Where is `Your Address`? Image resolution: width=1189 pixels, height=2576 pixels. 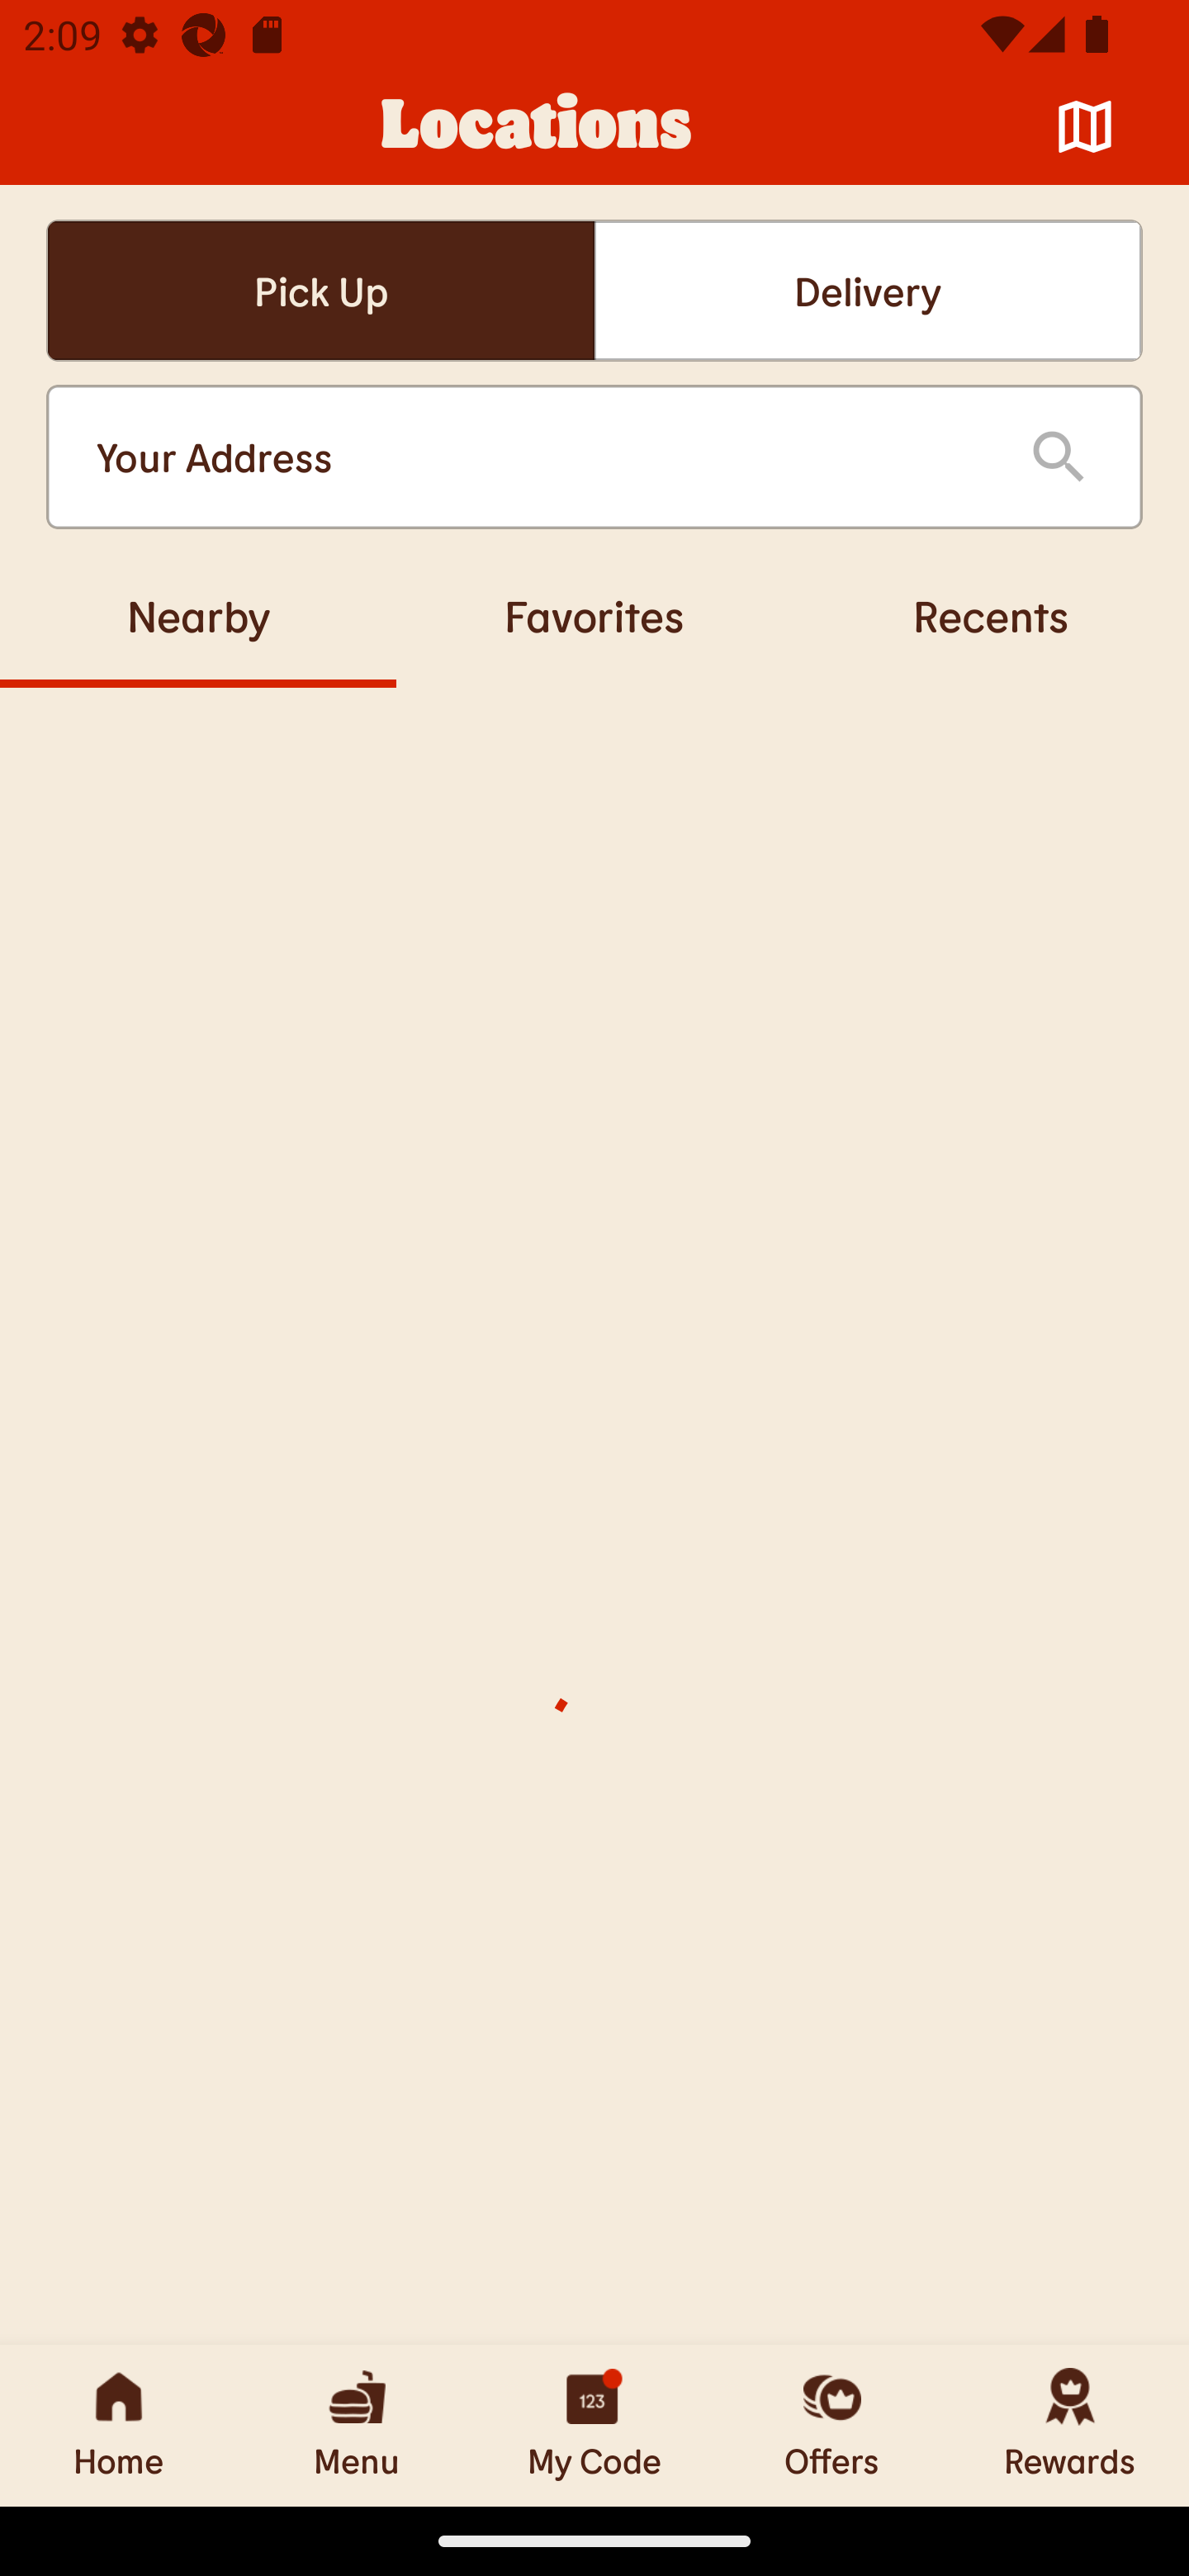
Your Address is located at coordinates (537, 457).